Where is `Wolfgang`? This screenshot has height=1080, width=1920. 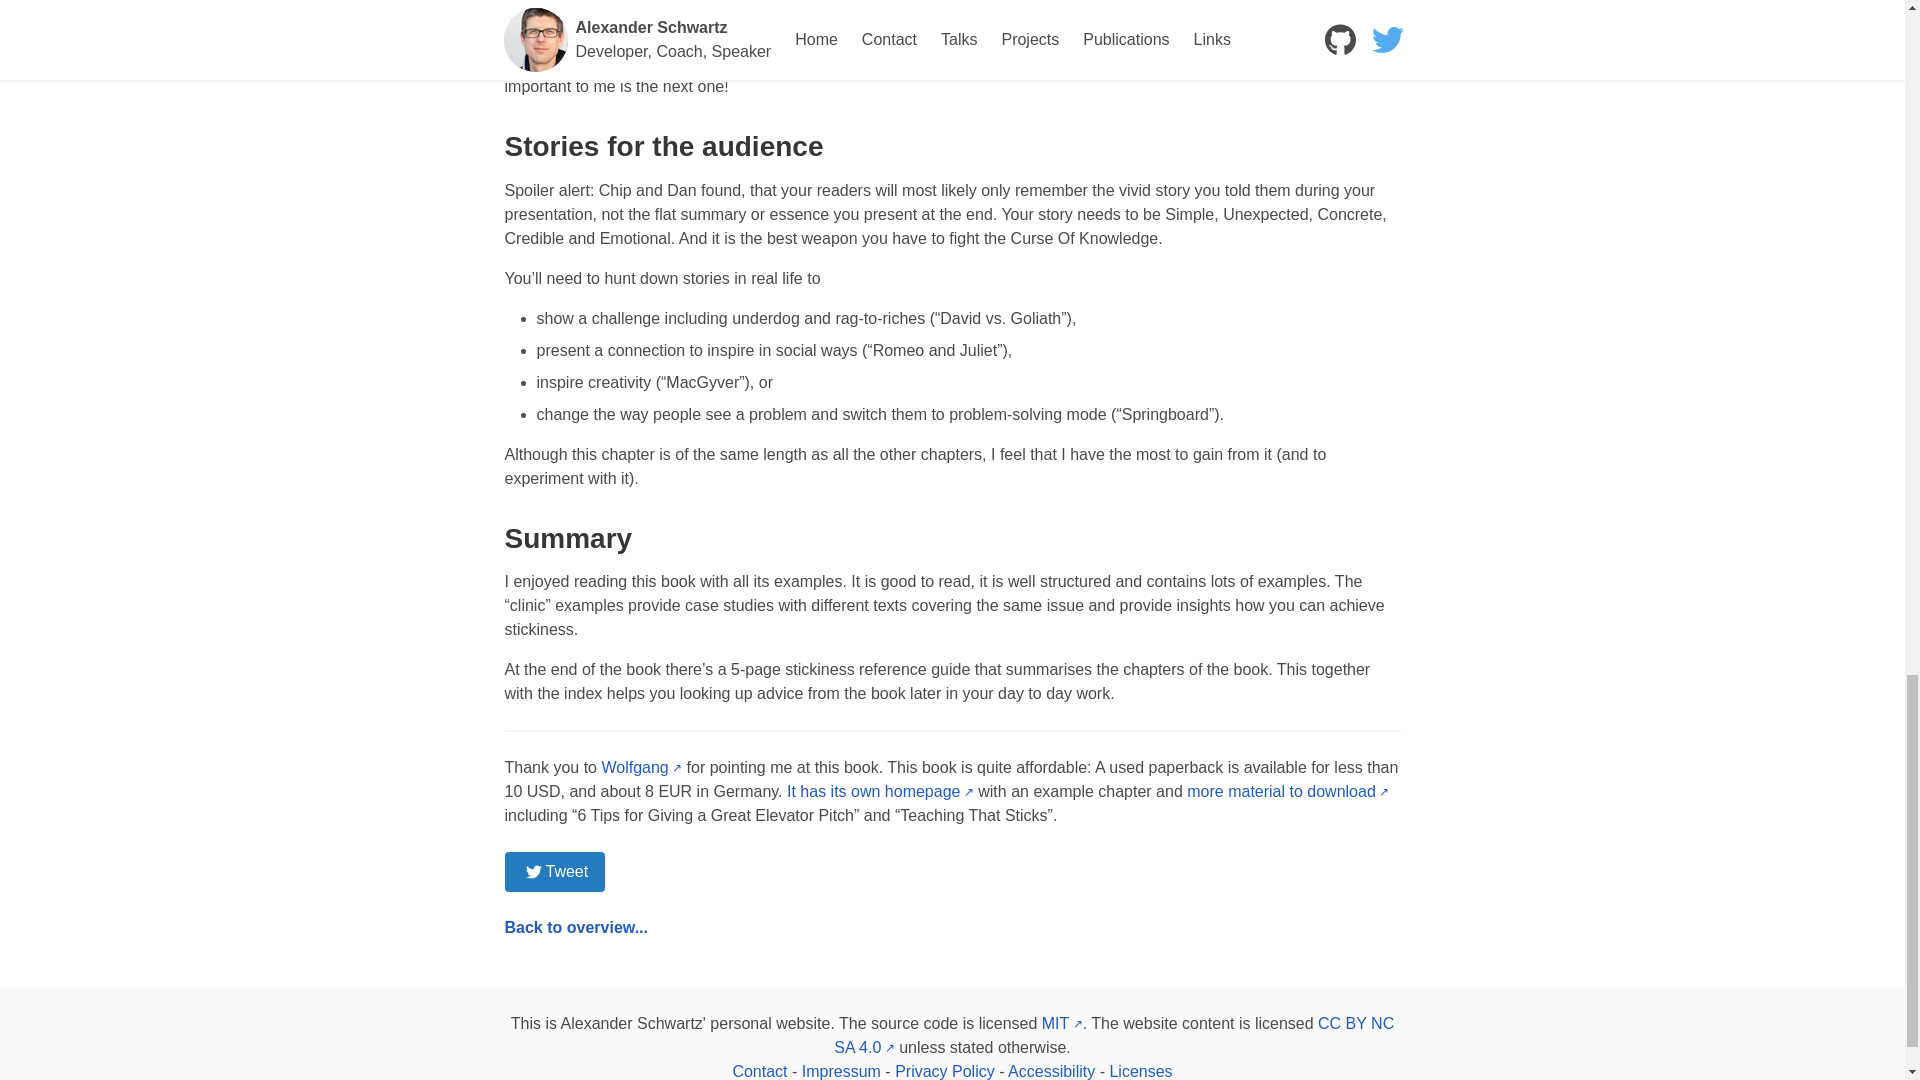
Wolfgang is located at coordinates (640, 768).